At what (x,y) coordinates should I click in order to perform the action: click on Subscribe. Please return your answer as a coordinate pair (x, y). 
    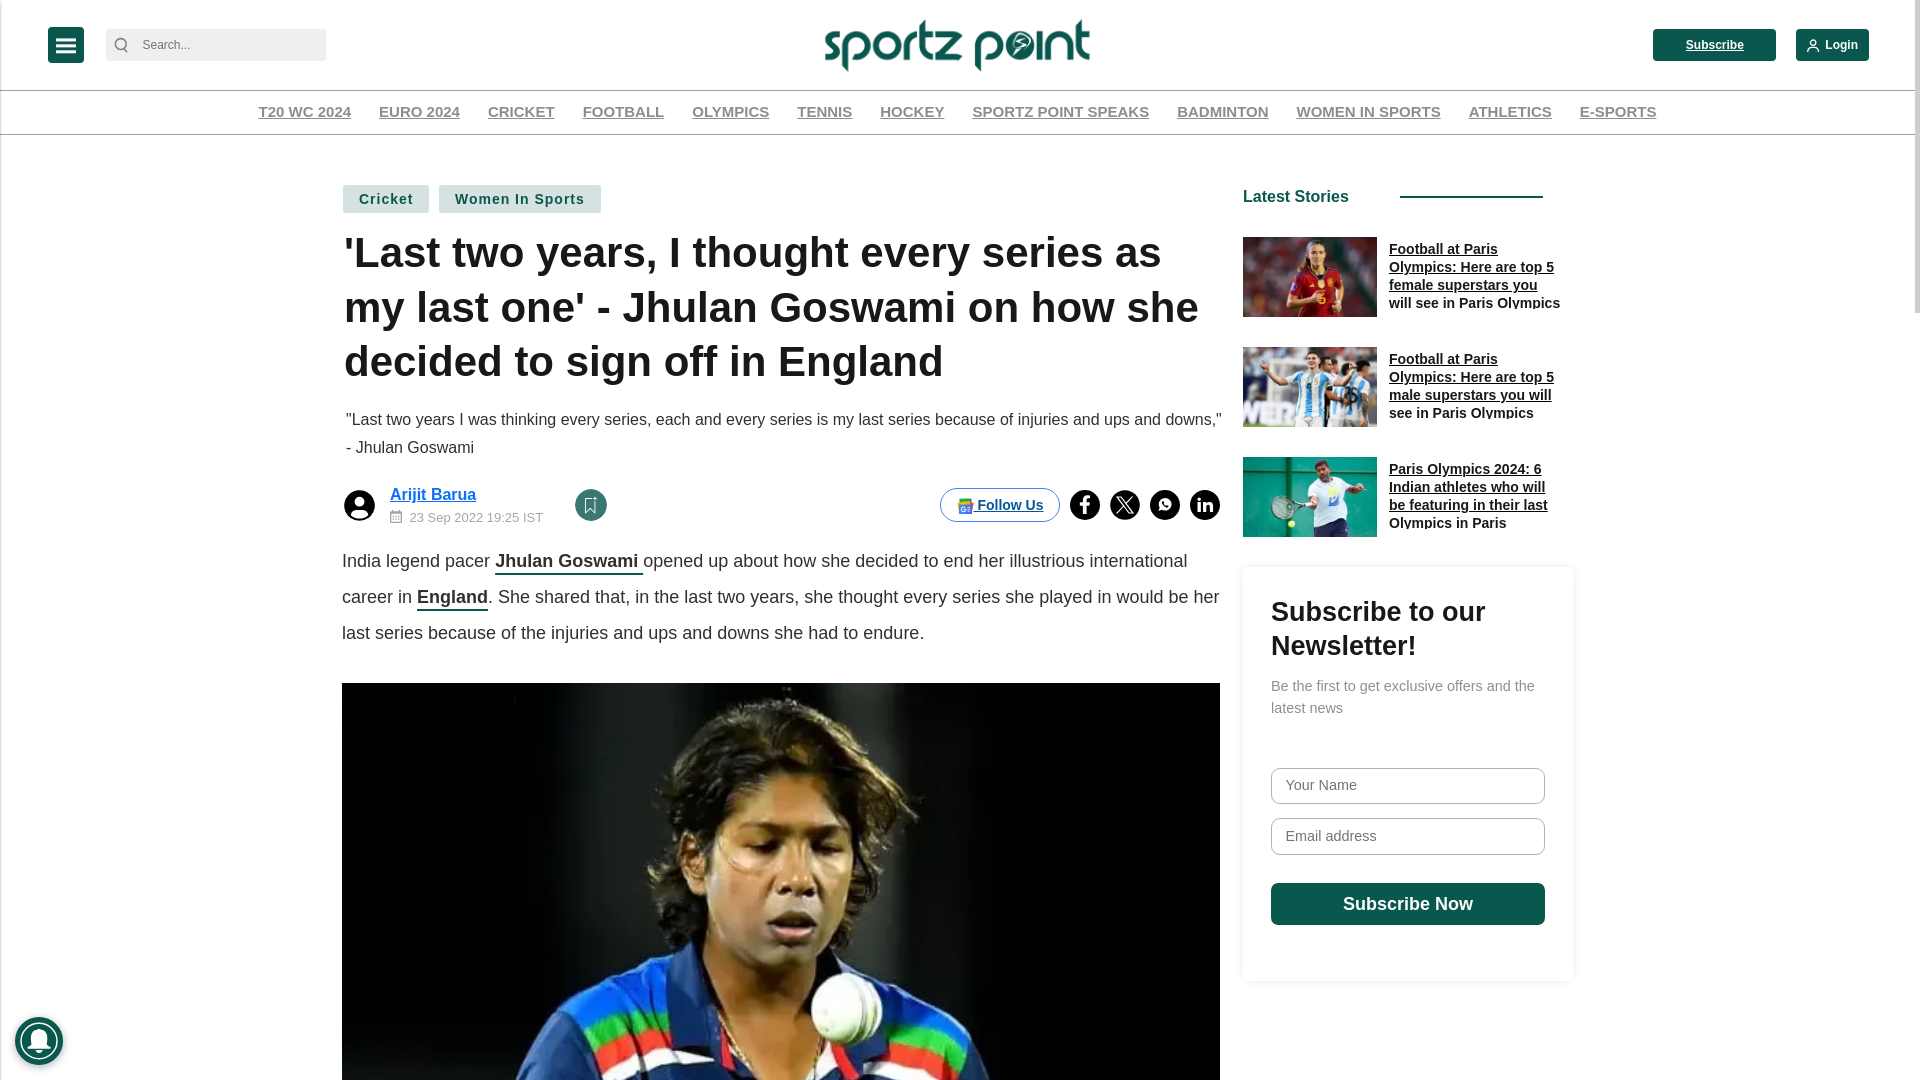
    Looking at the image, I should click on (1714, 44).